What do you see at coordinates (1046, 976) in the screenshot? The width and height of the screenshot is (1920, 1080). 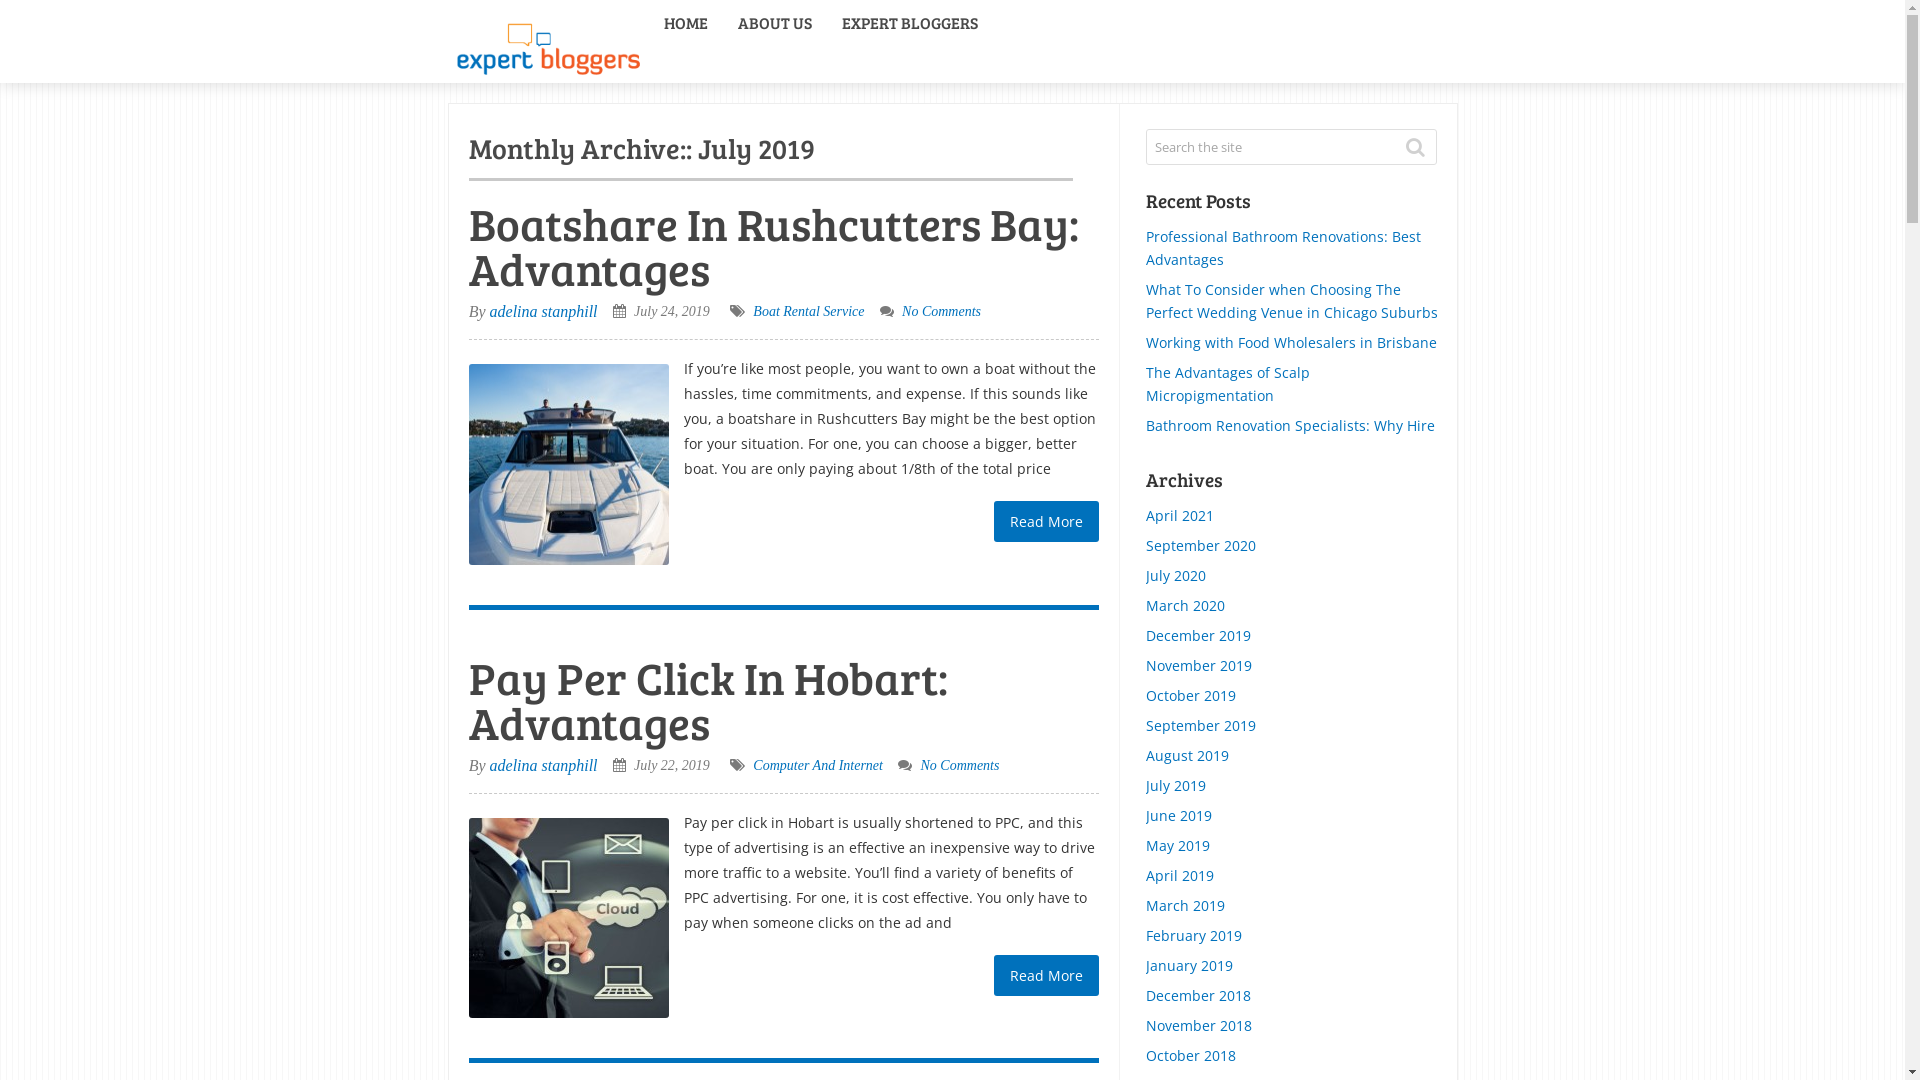 I see `Read More` at bounding box center [1046, 976].